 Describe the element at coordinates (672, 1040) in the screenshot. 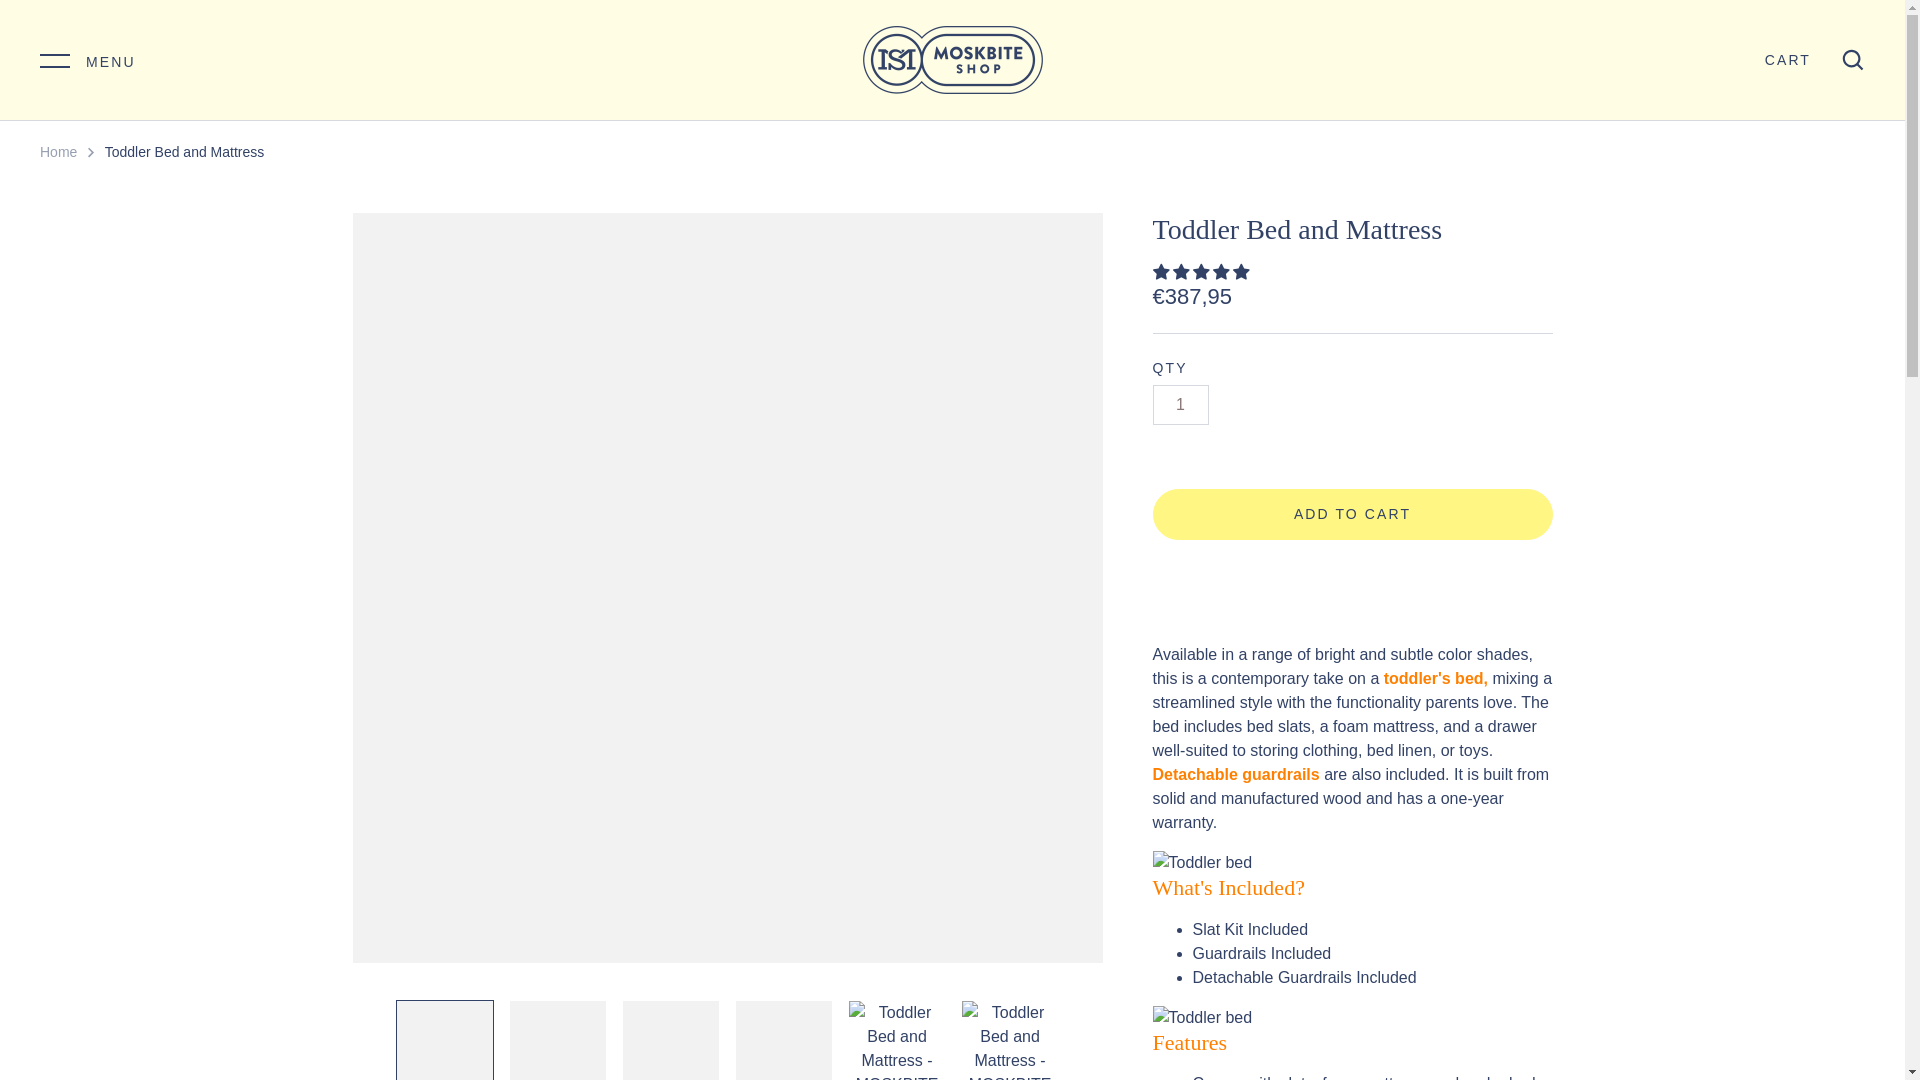

I see `Toddler Bed and Mattress - MOSKBITE` at that location.